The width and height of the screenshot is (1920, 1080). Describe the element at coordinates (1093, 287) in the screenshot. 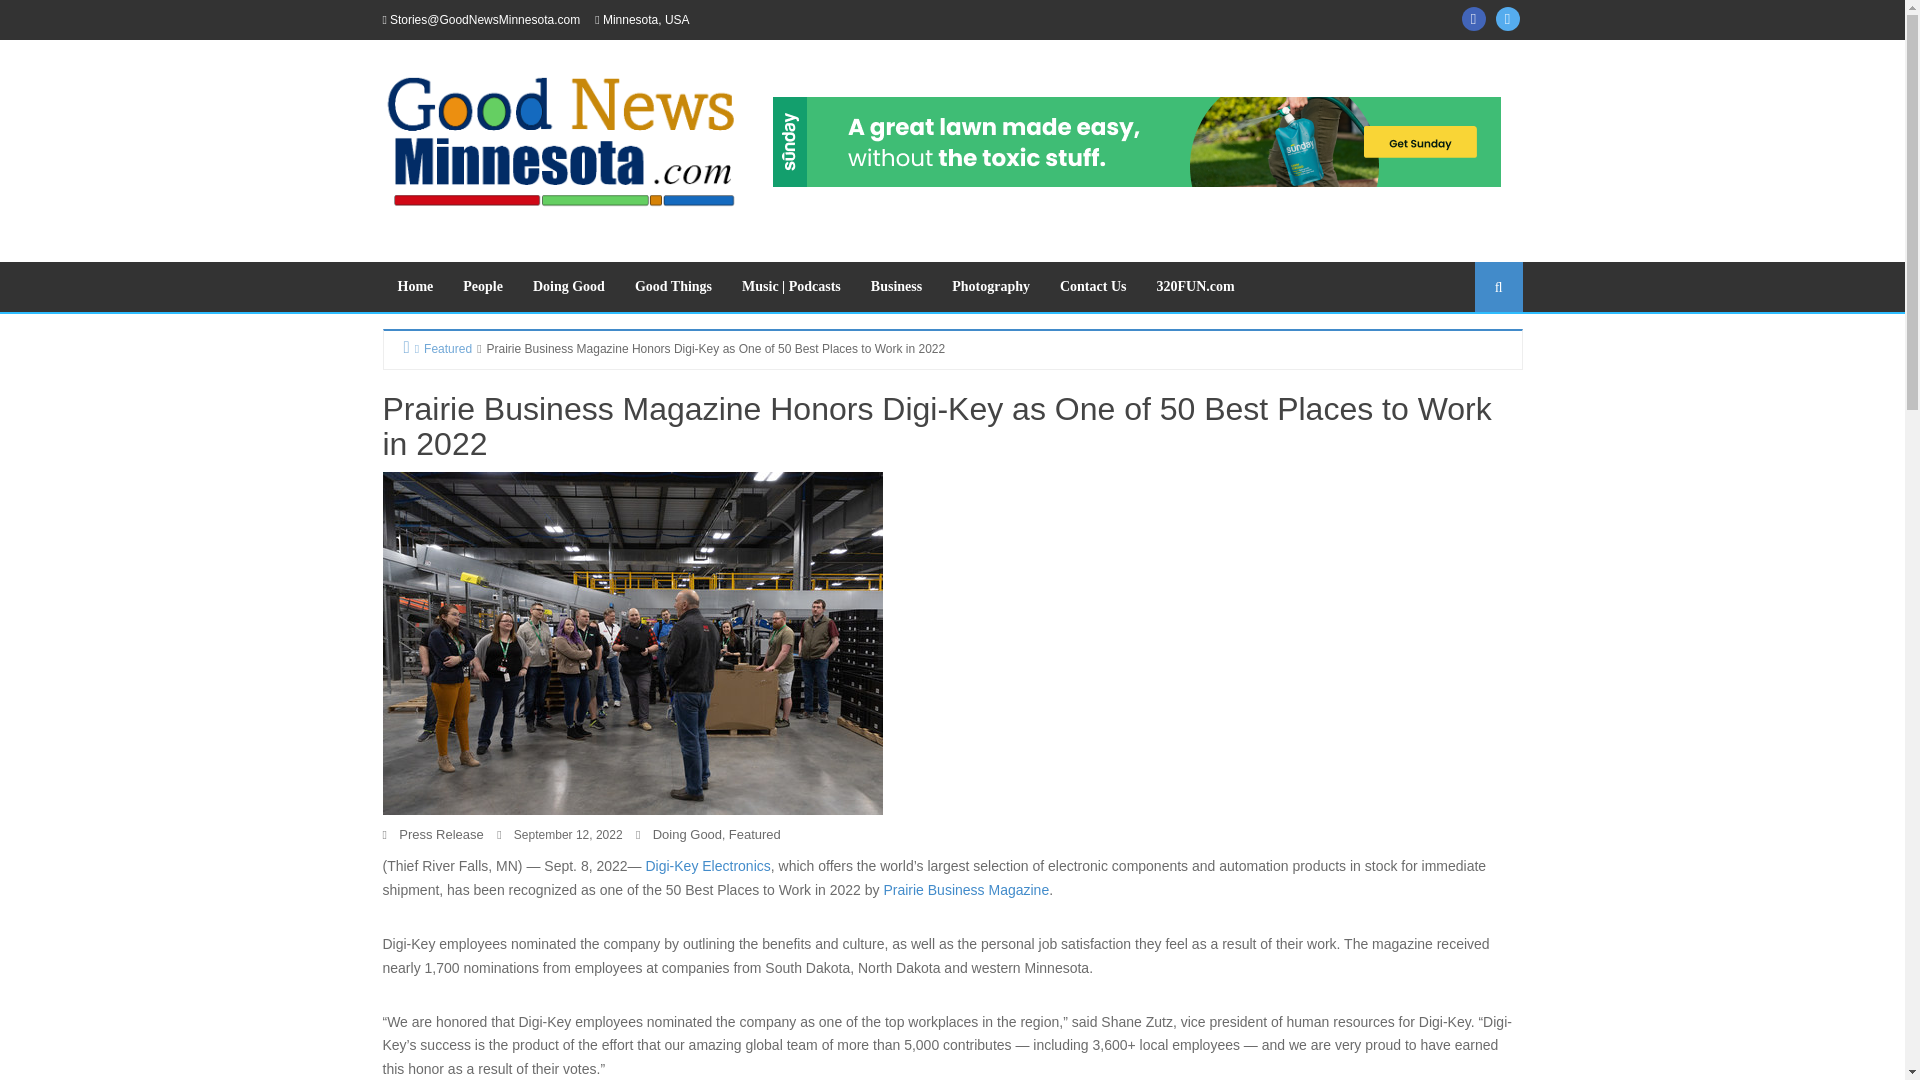

I see `Contact Us` at that location.